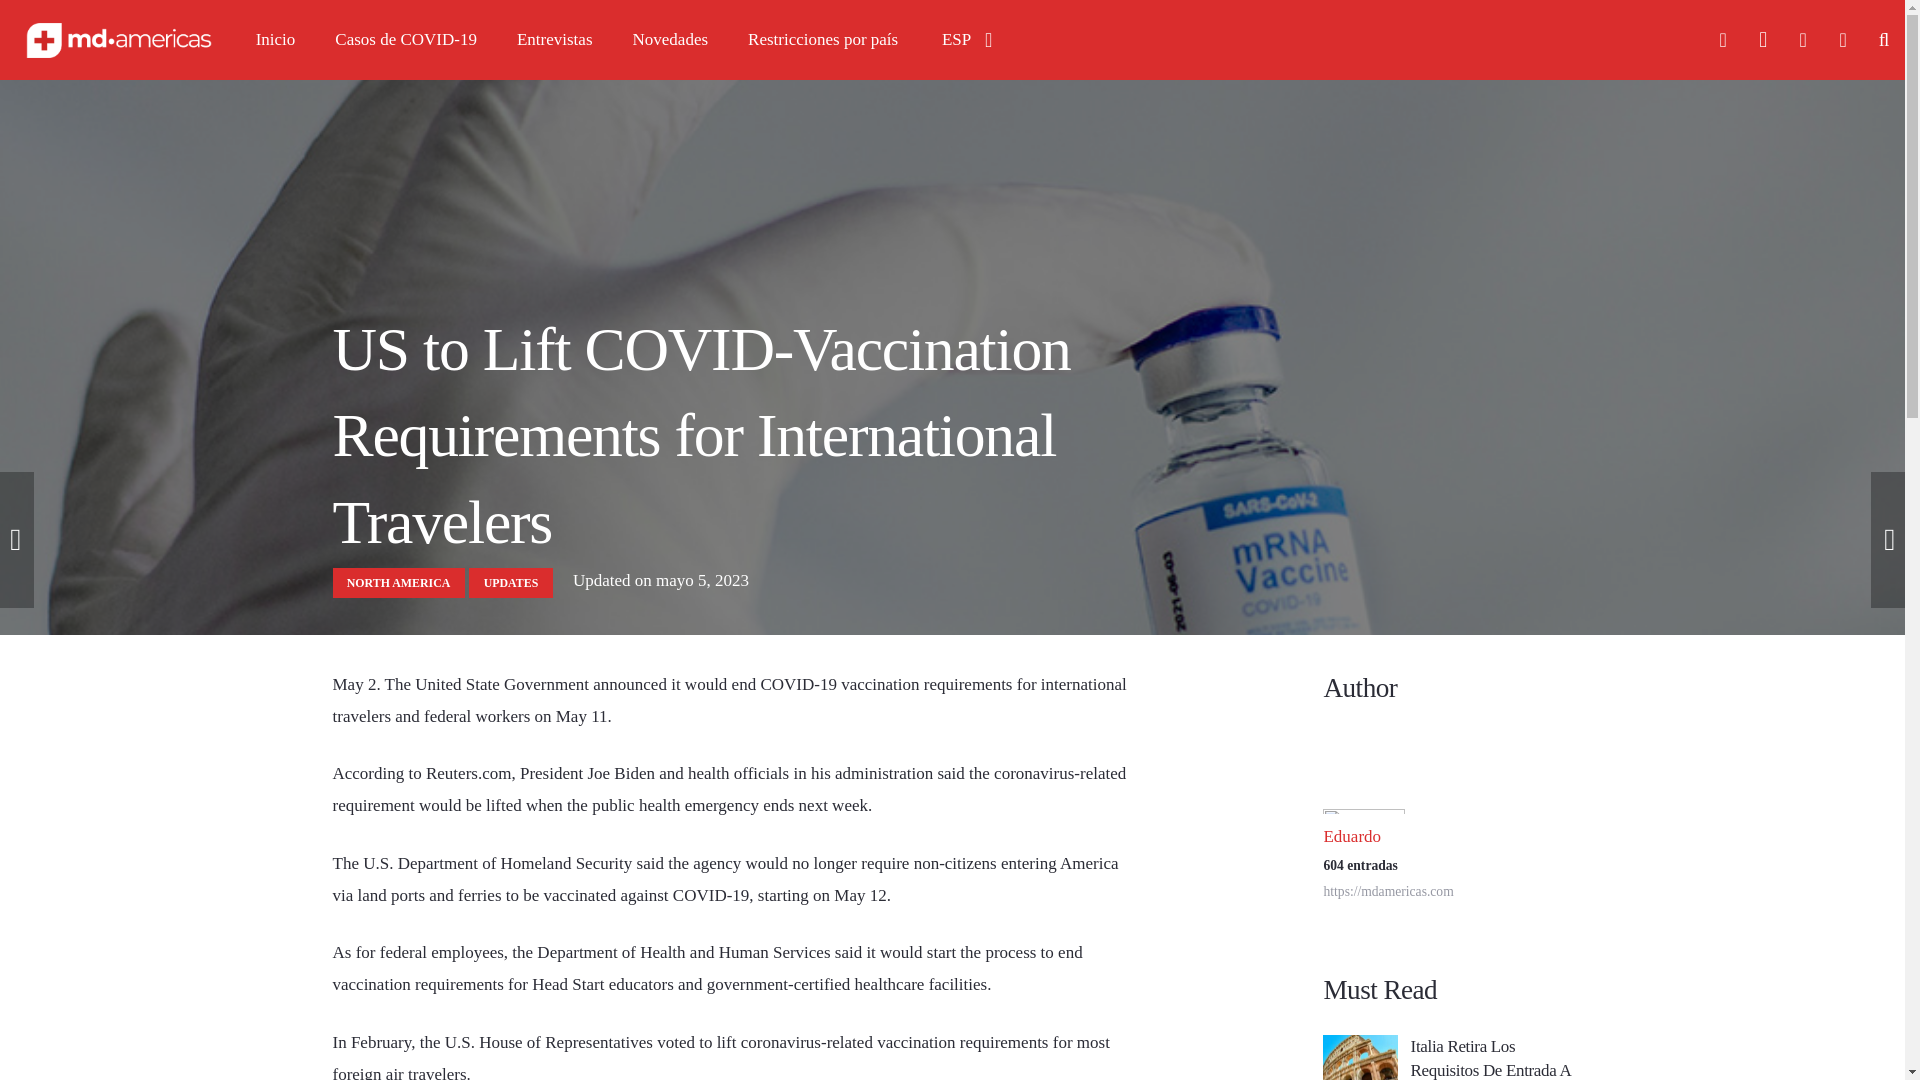 The width and height of the screenshot is (1920, 1080). What do you see at coordinates (1802, 40) in the screenshot?
I see `Twitter` at bounding box center [1802, 40].